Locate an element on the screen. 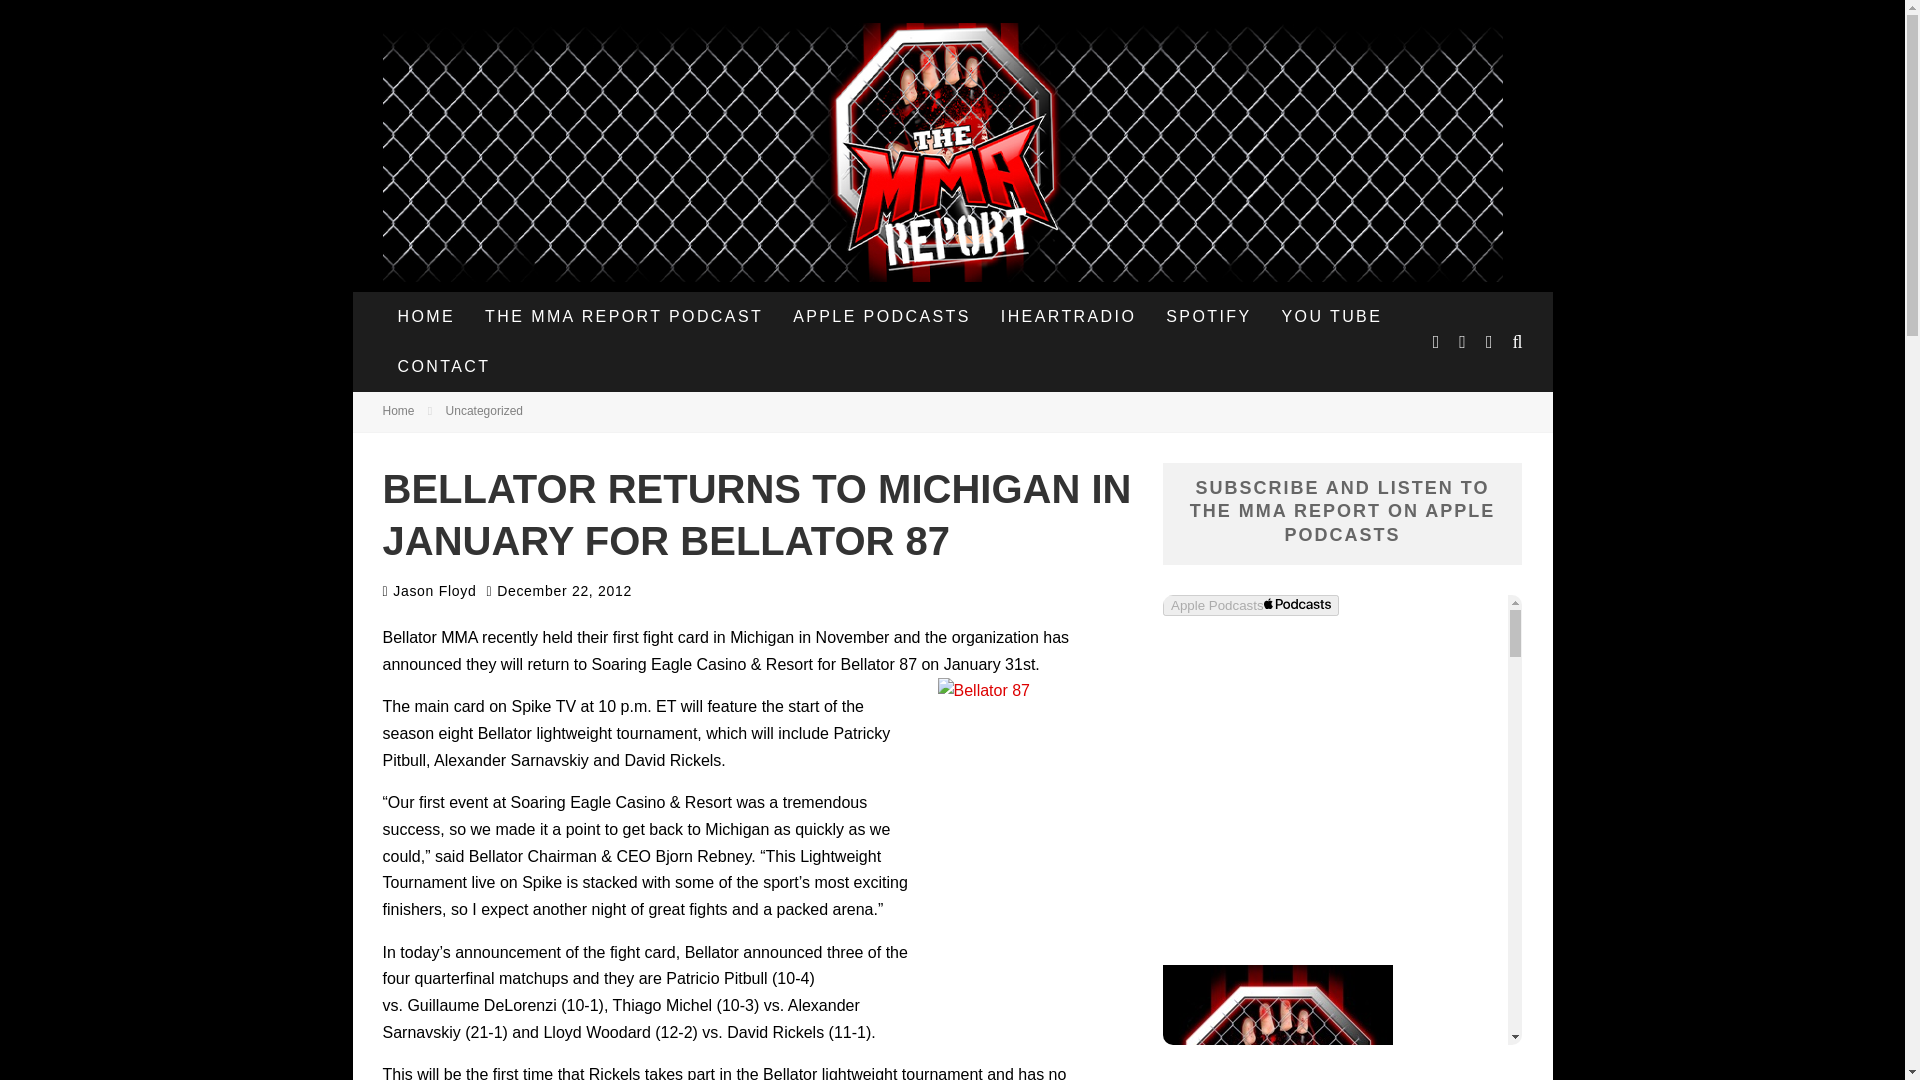 The height and width of the screenshot is (1080, 1920). THE MMA REPORT PODCAST is located at coordinates (624, 316).